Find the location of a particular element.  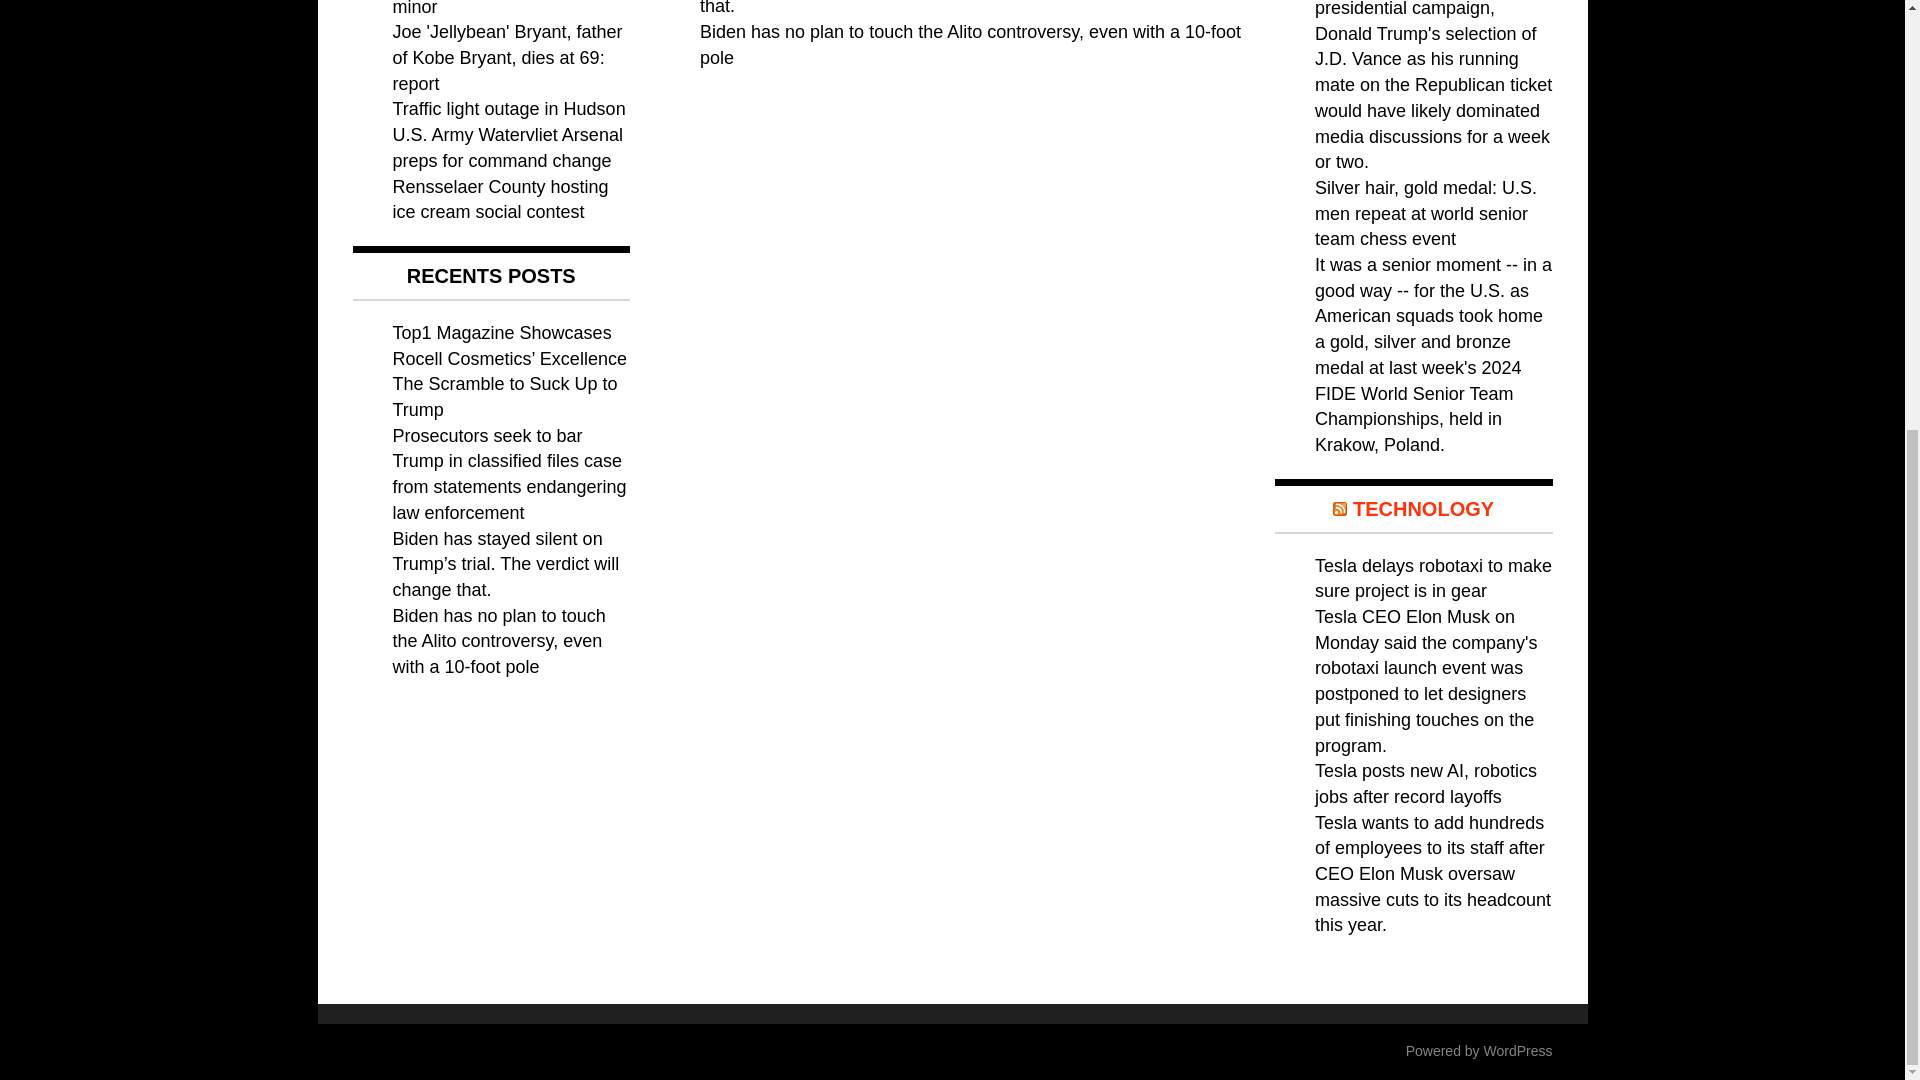

The Scramble to Suck Up to Trump is located at coordinates (504, 396).